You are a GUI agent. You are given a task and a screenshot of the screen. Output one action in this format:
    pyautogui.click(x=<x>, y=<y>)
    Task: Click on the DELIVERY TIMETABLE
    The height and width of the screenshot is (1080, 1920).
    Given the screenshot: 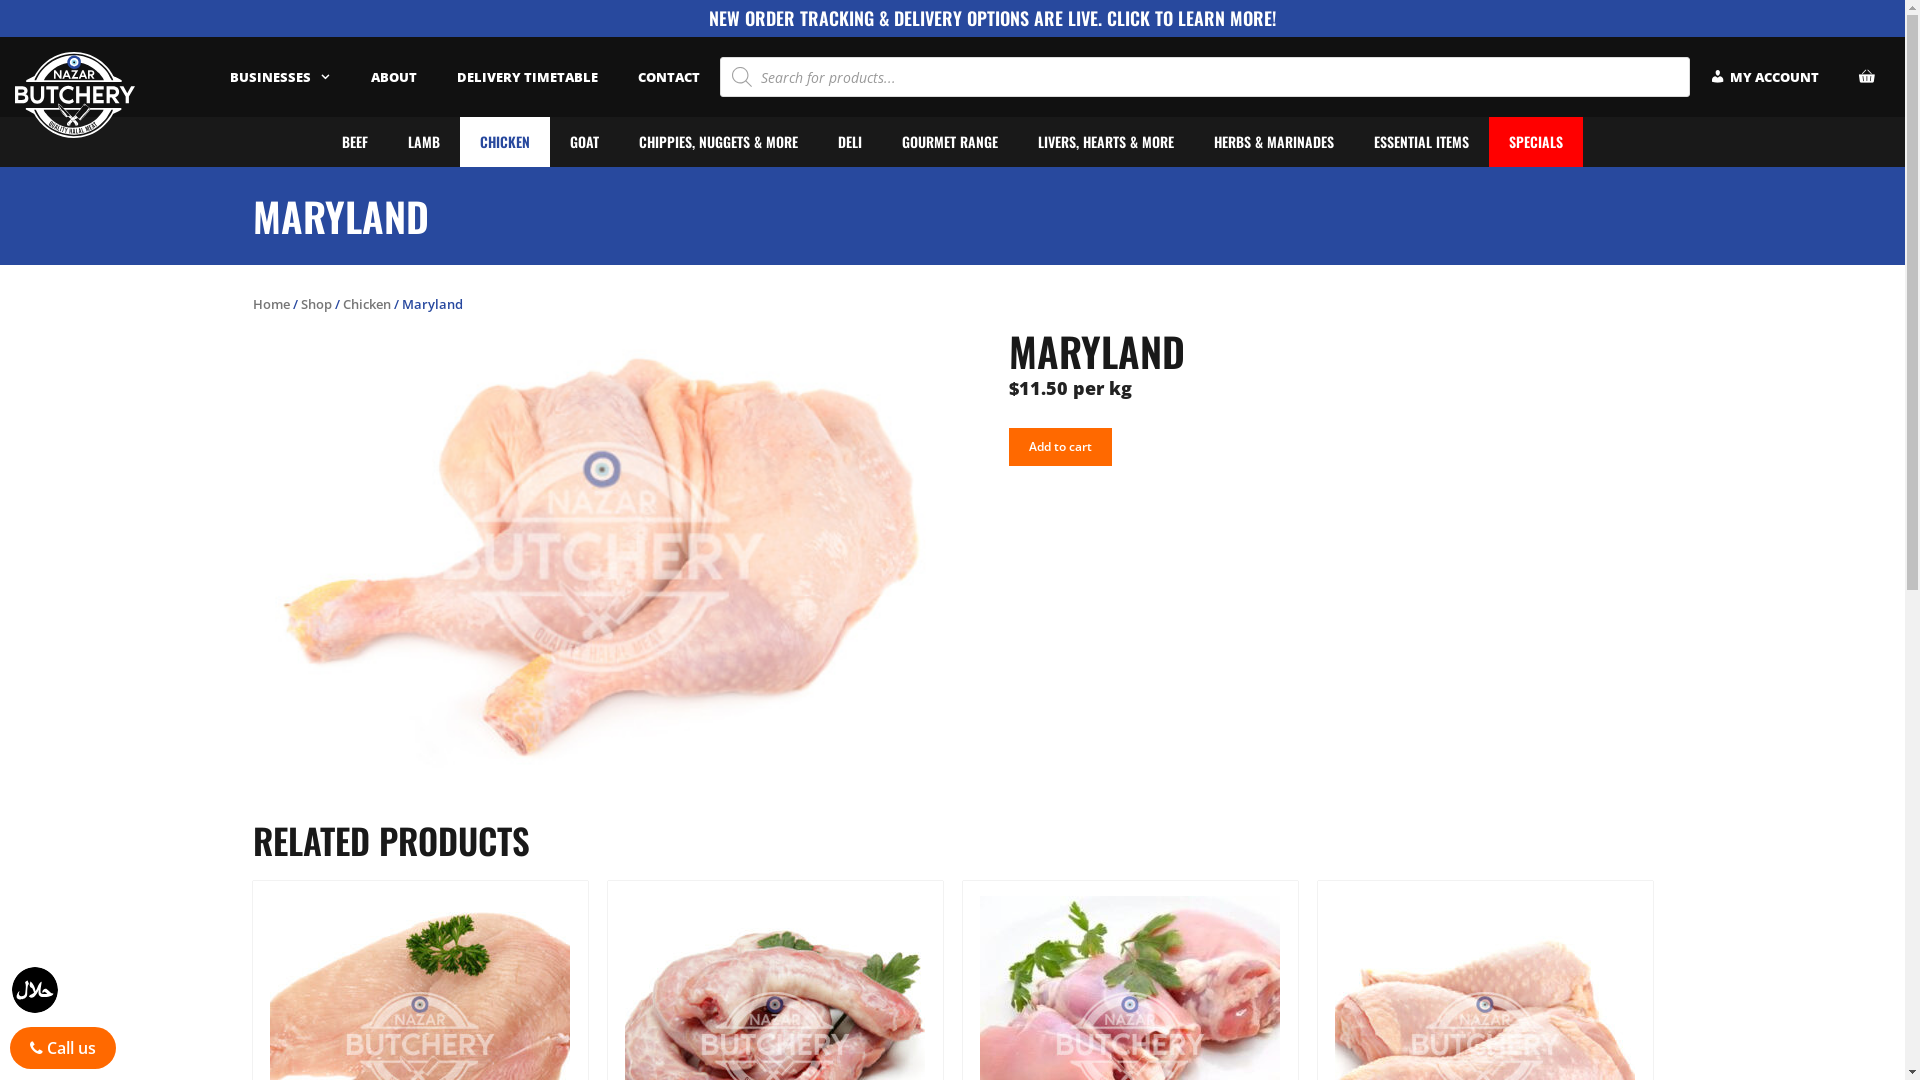 What is the action you would take?
    pyautogui.click(x=528, y=77)
    